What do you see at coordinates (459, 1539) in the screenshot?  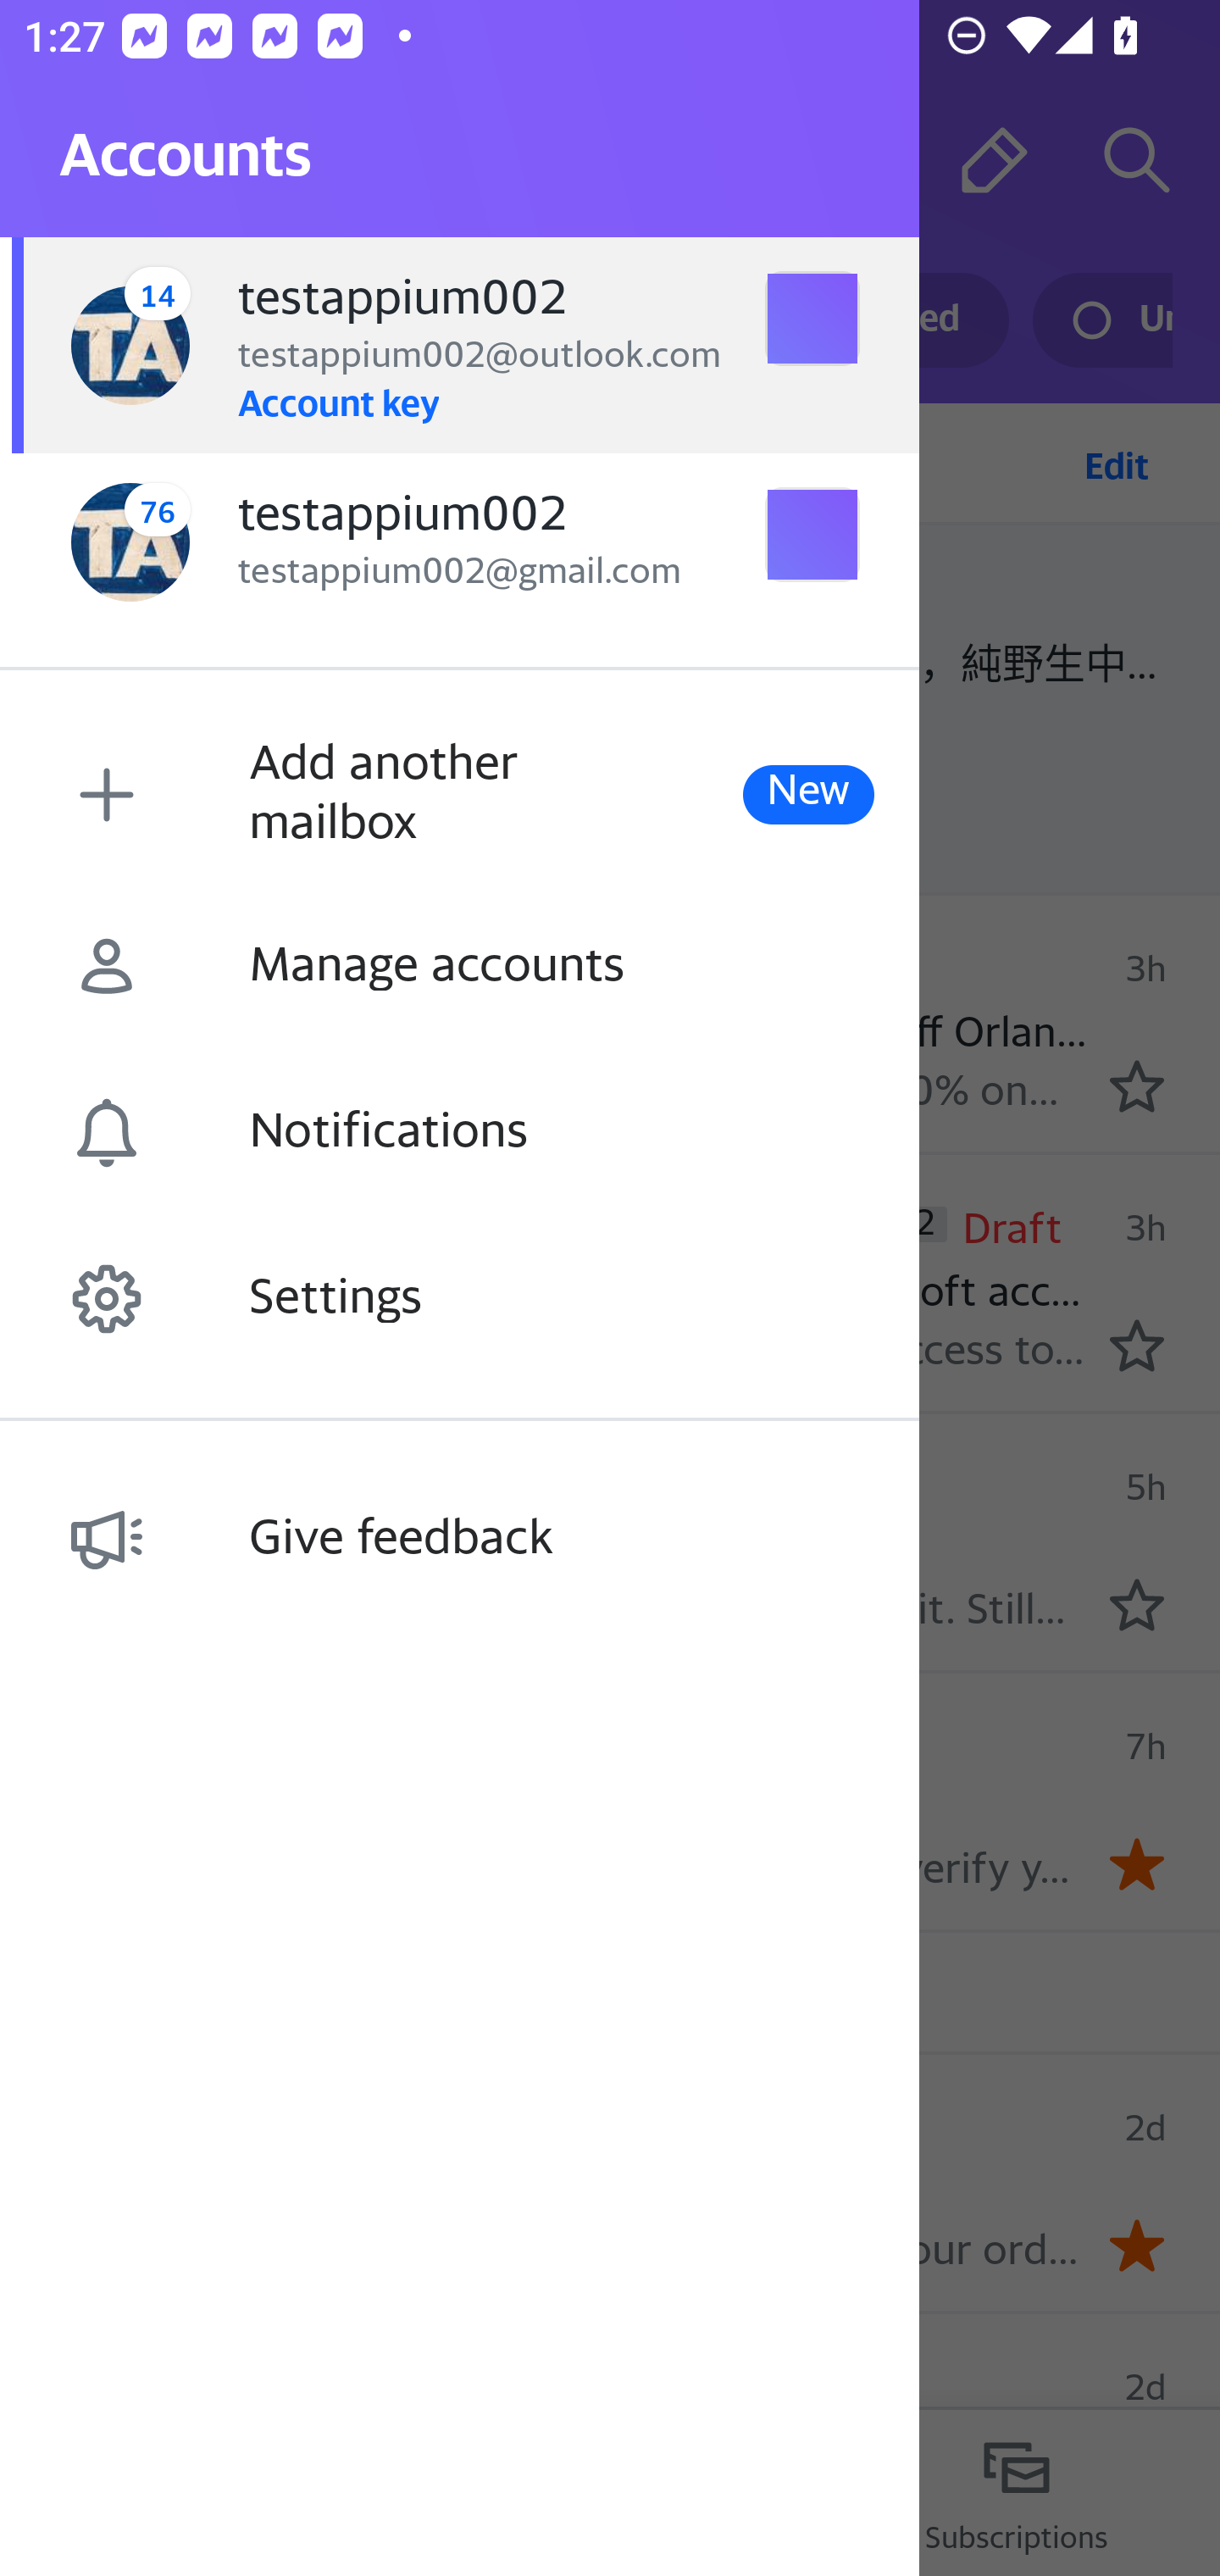 I see `Give feedback` at bounding box center [459, 1539].